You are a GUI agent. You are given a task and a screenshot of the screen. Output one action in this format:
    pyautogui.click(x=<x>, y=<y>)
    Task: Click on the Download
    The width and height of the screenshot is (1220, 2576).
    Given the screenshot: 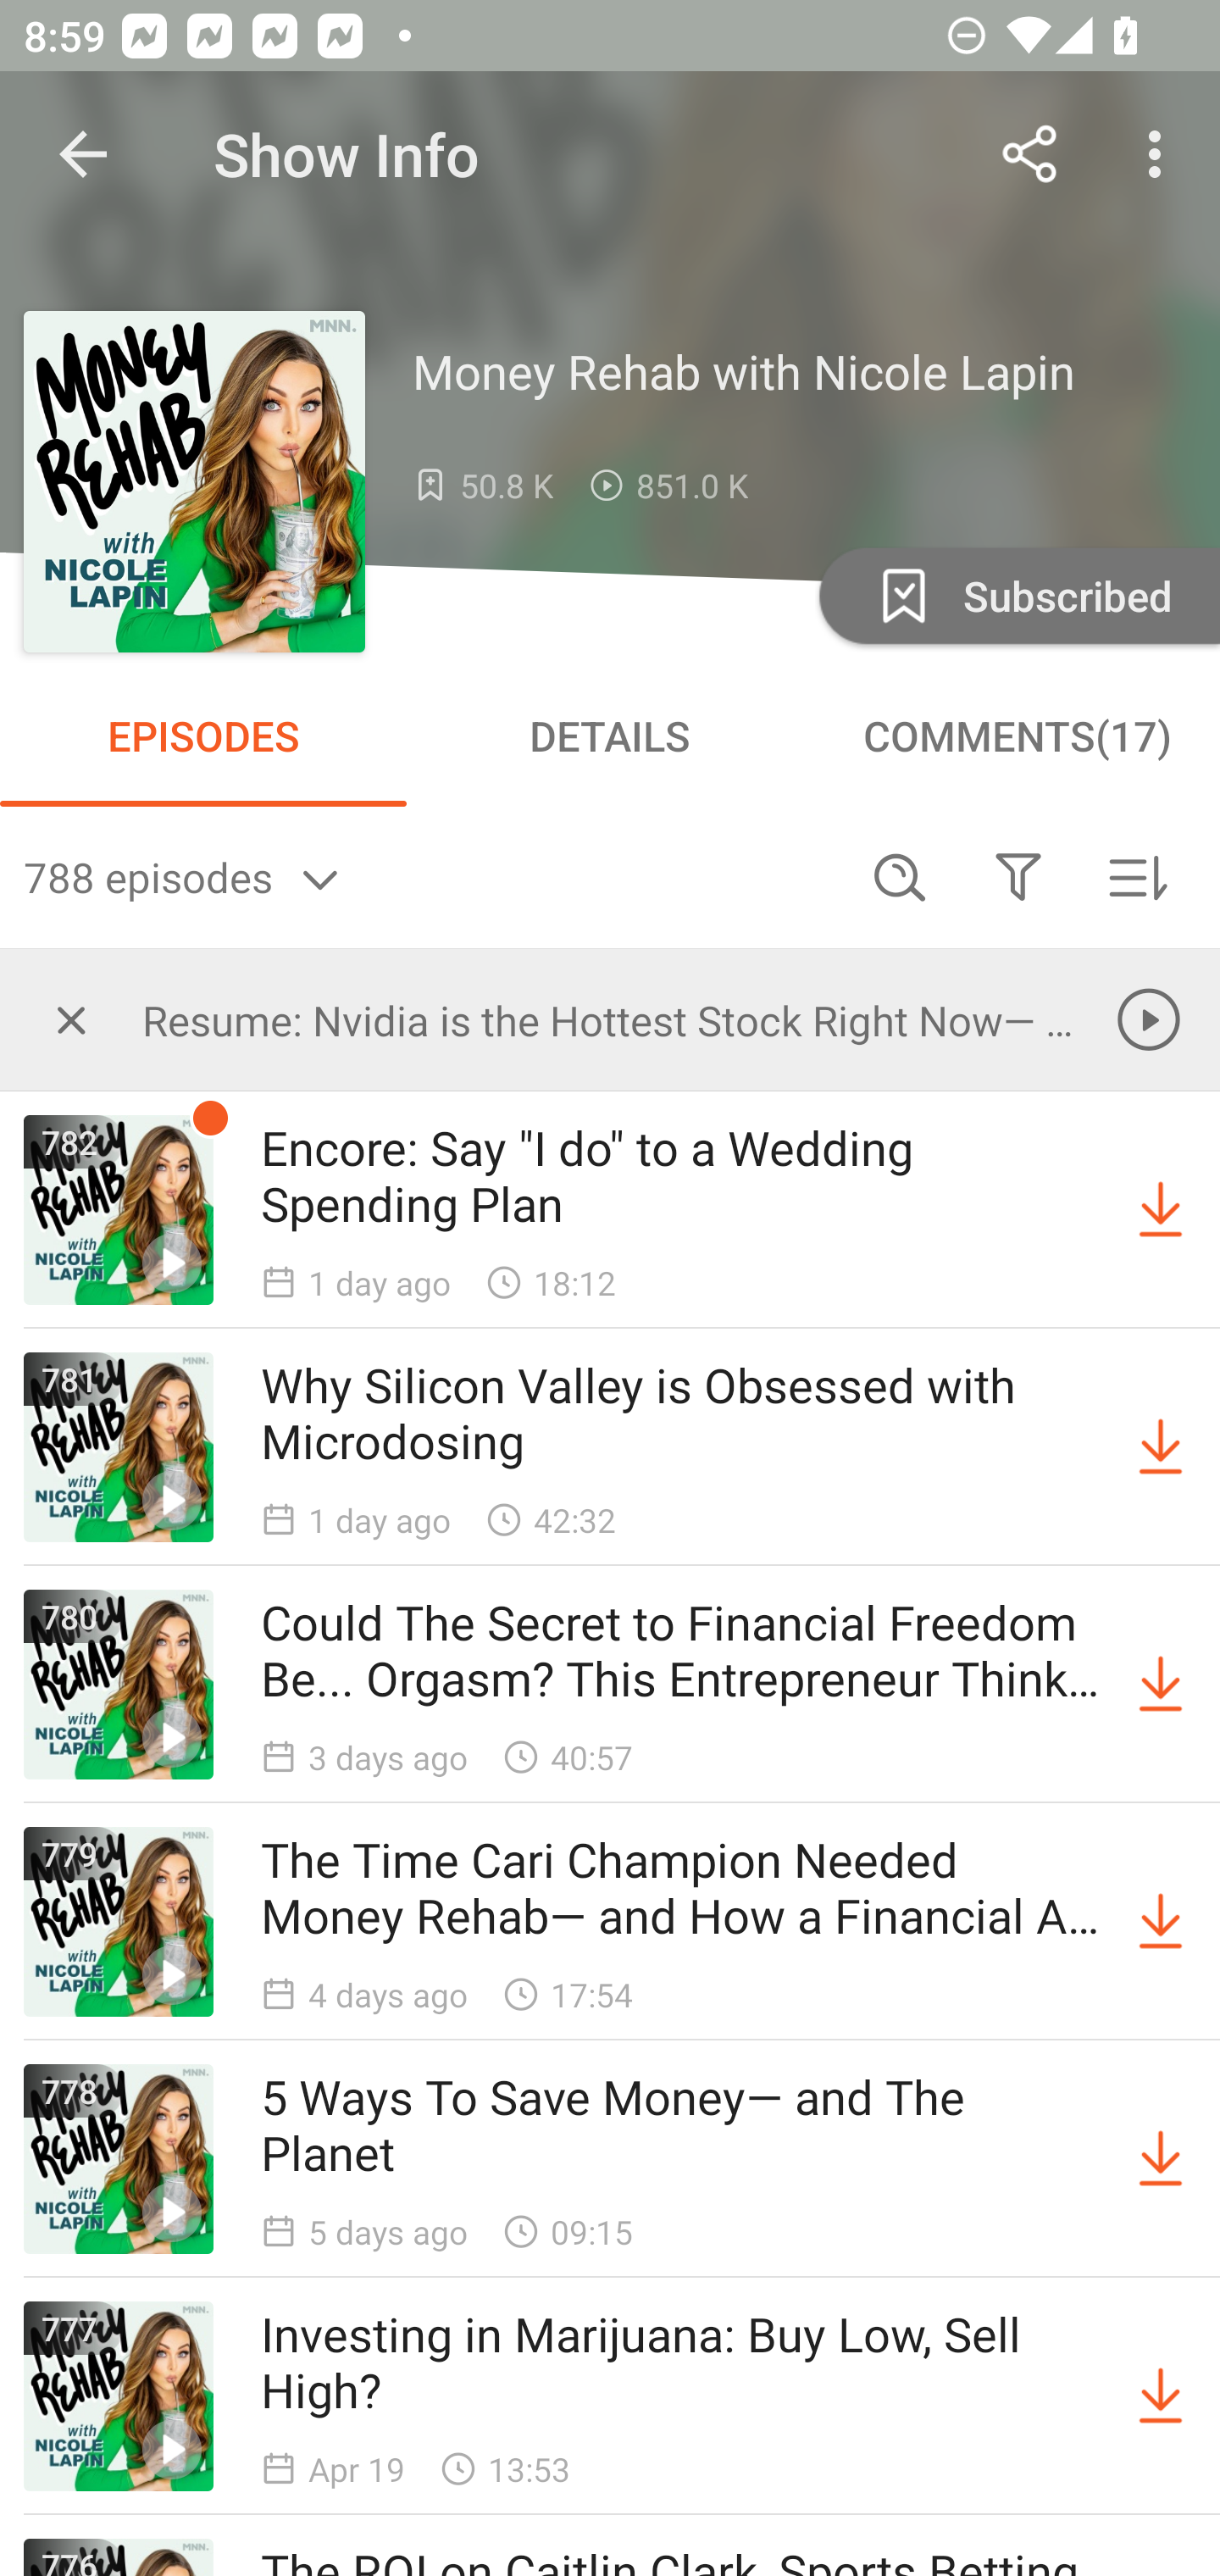 What is the action you would take?
    pyautogui.click(x=1161, y=2159)
    